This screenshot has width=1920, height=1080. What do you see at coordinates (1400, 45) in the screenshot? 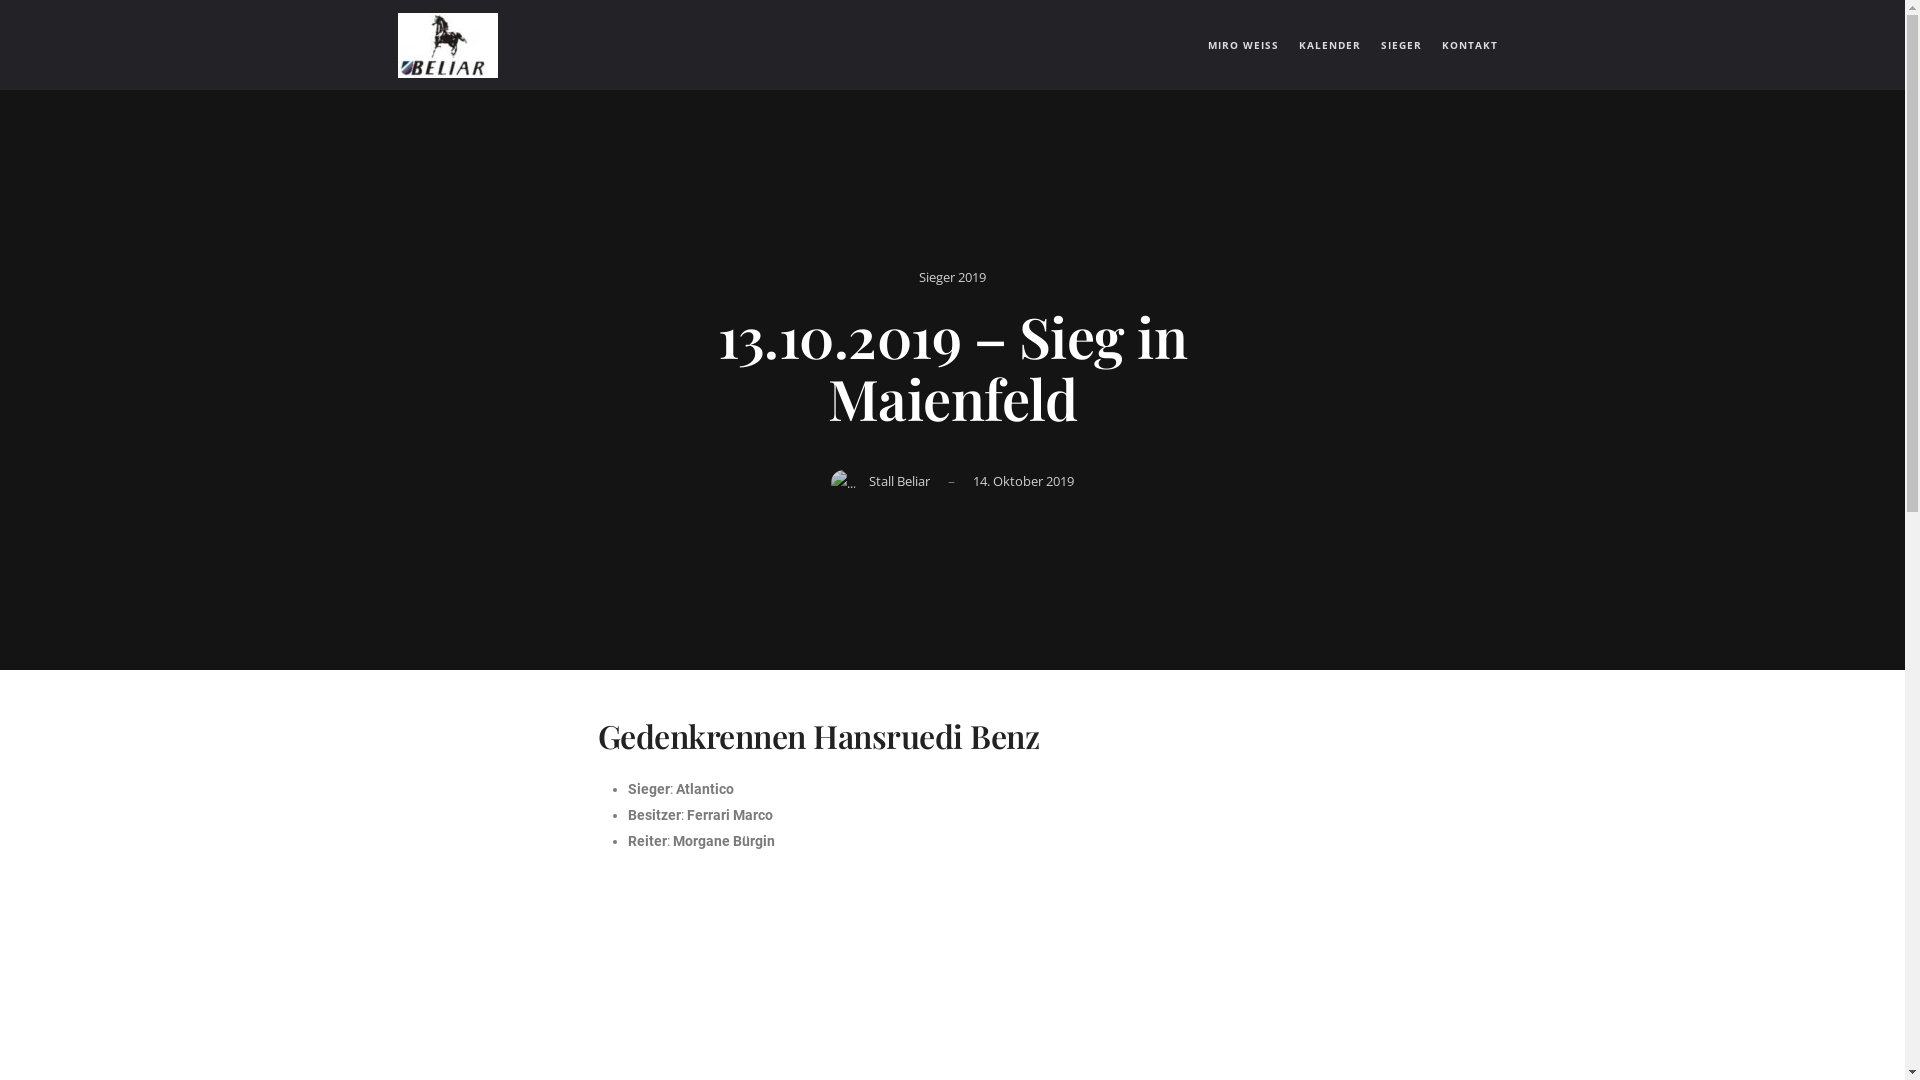
I see `SIEGER` at bounding box center [1400, 45].